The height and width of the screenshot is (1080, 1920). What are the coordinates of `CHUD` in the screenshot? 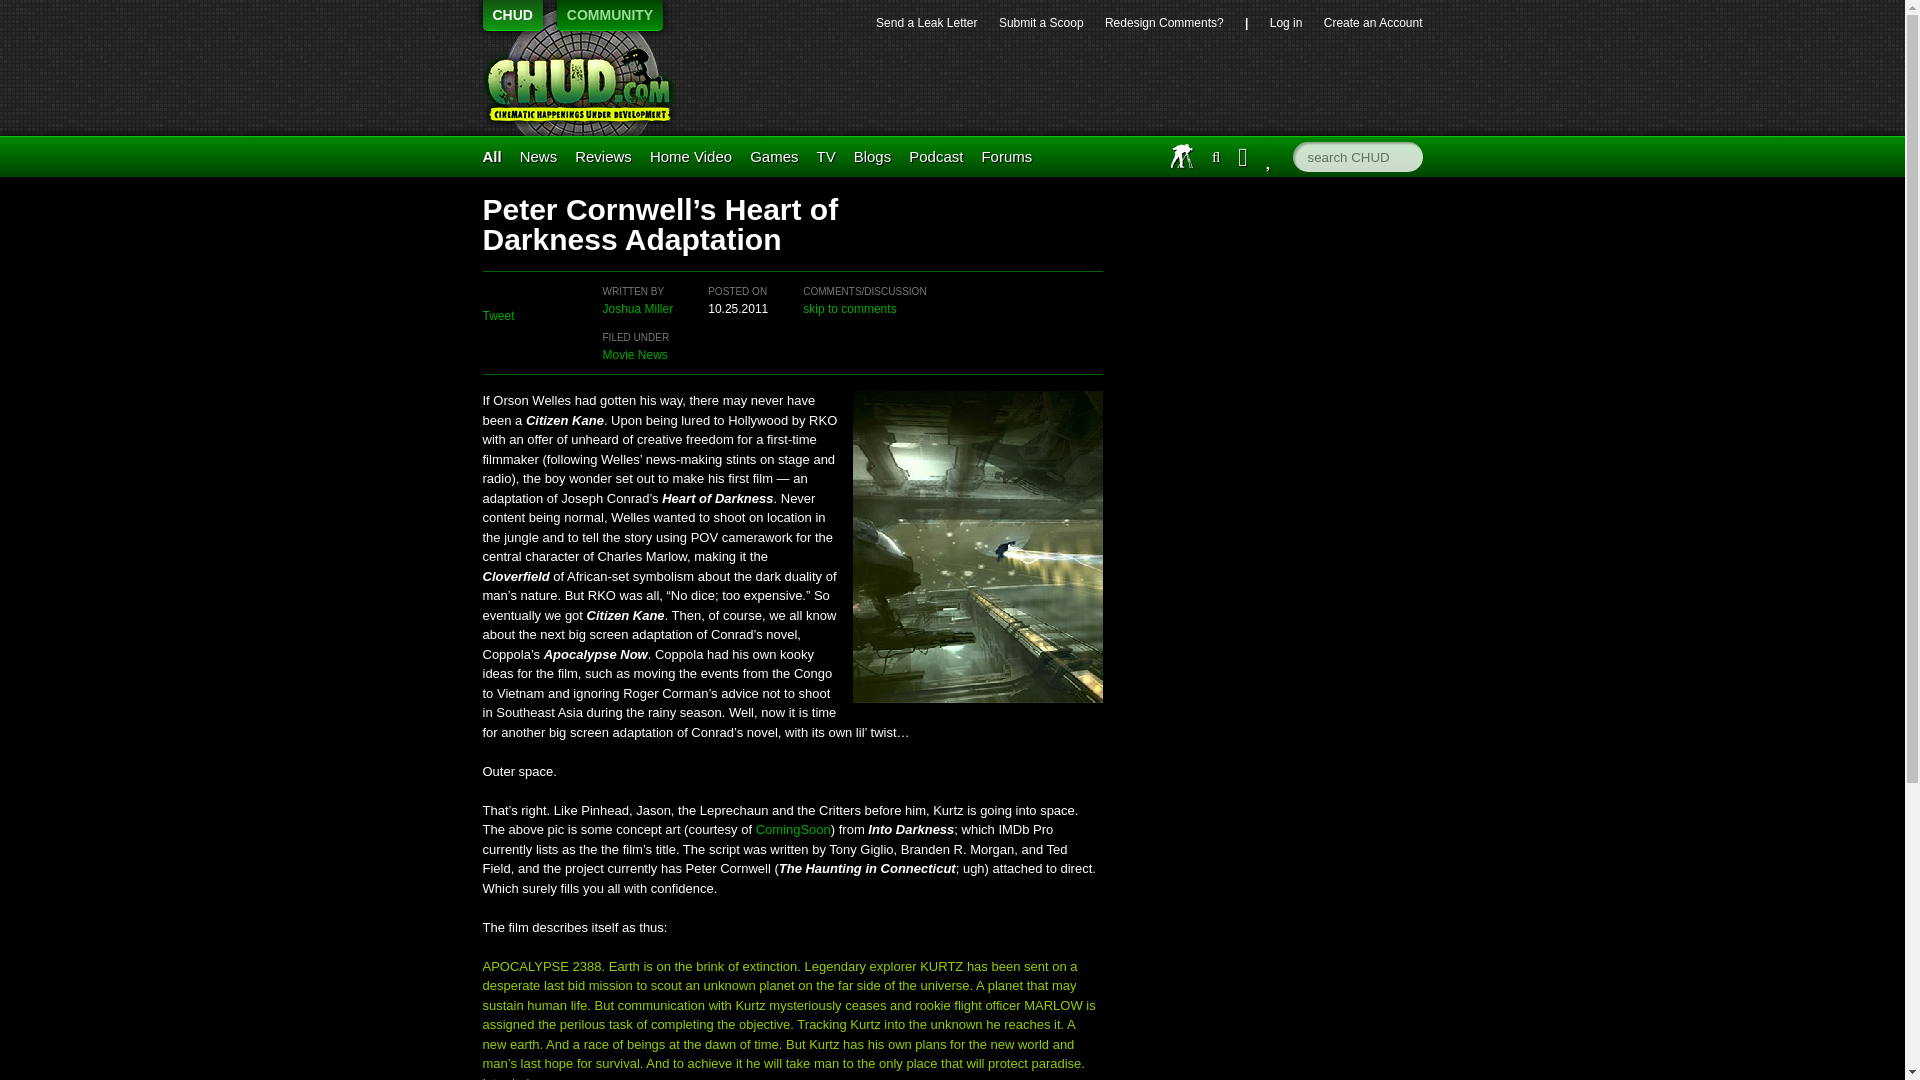 It's located at (587, 83).